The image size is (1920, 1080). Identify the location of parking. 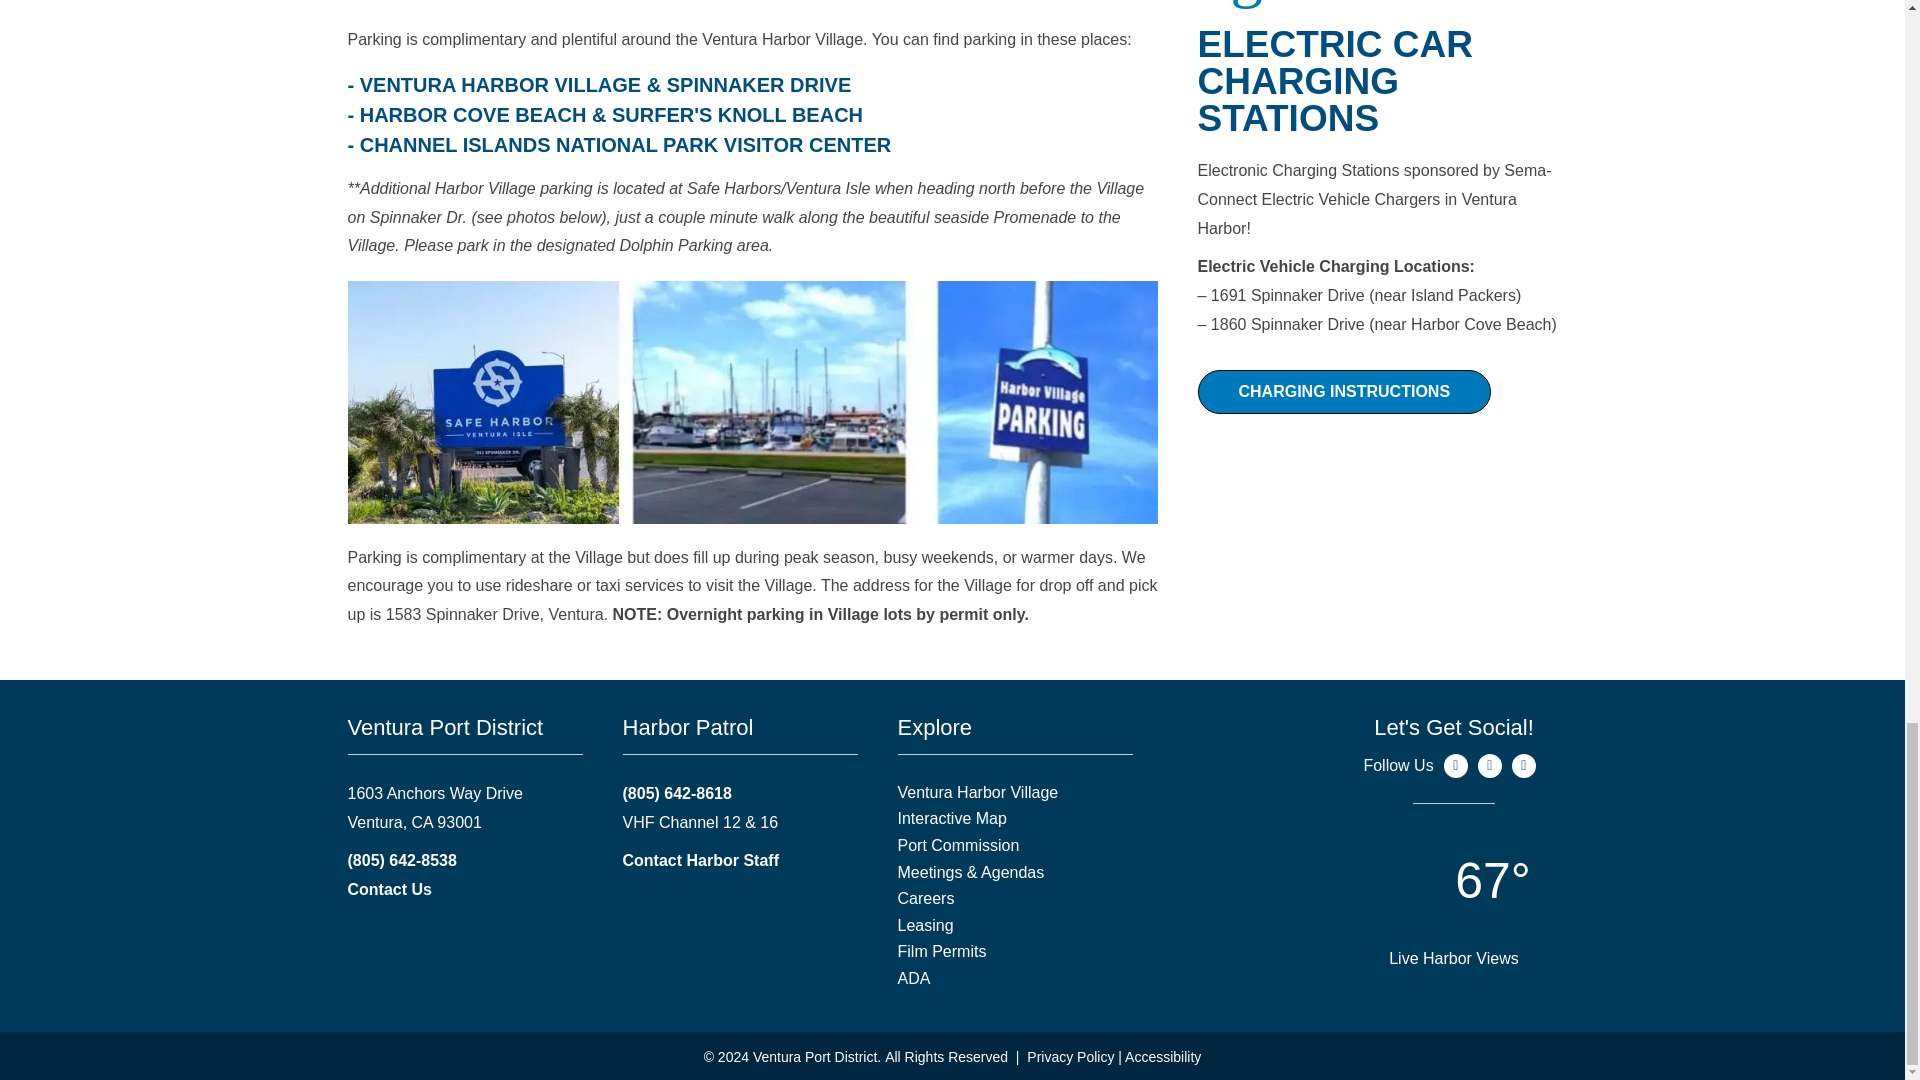
(752, 402).